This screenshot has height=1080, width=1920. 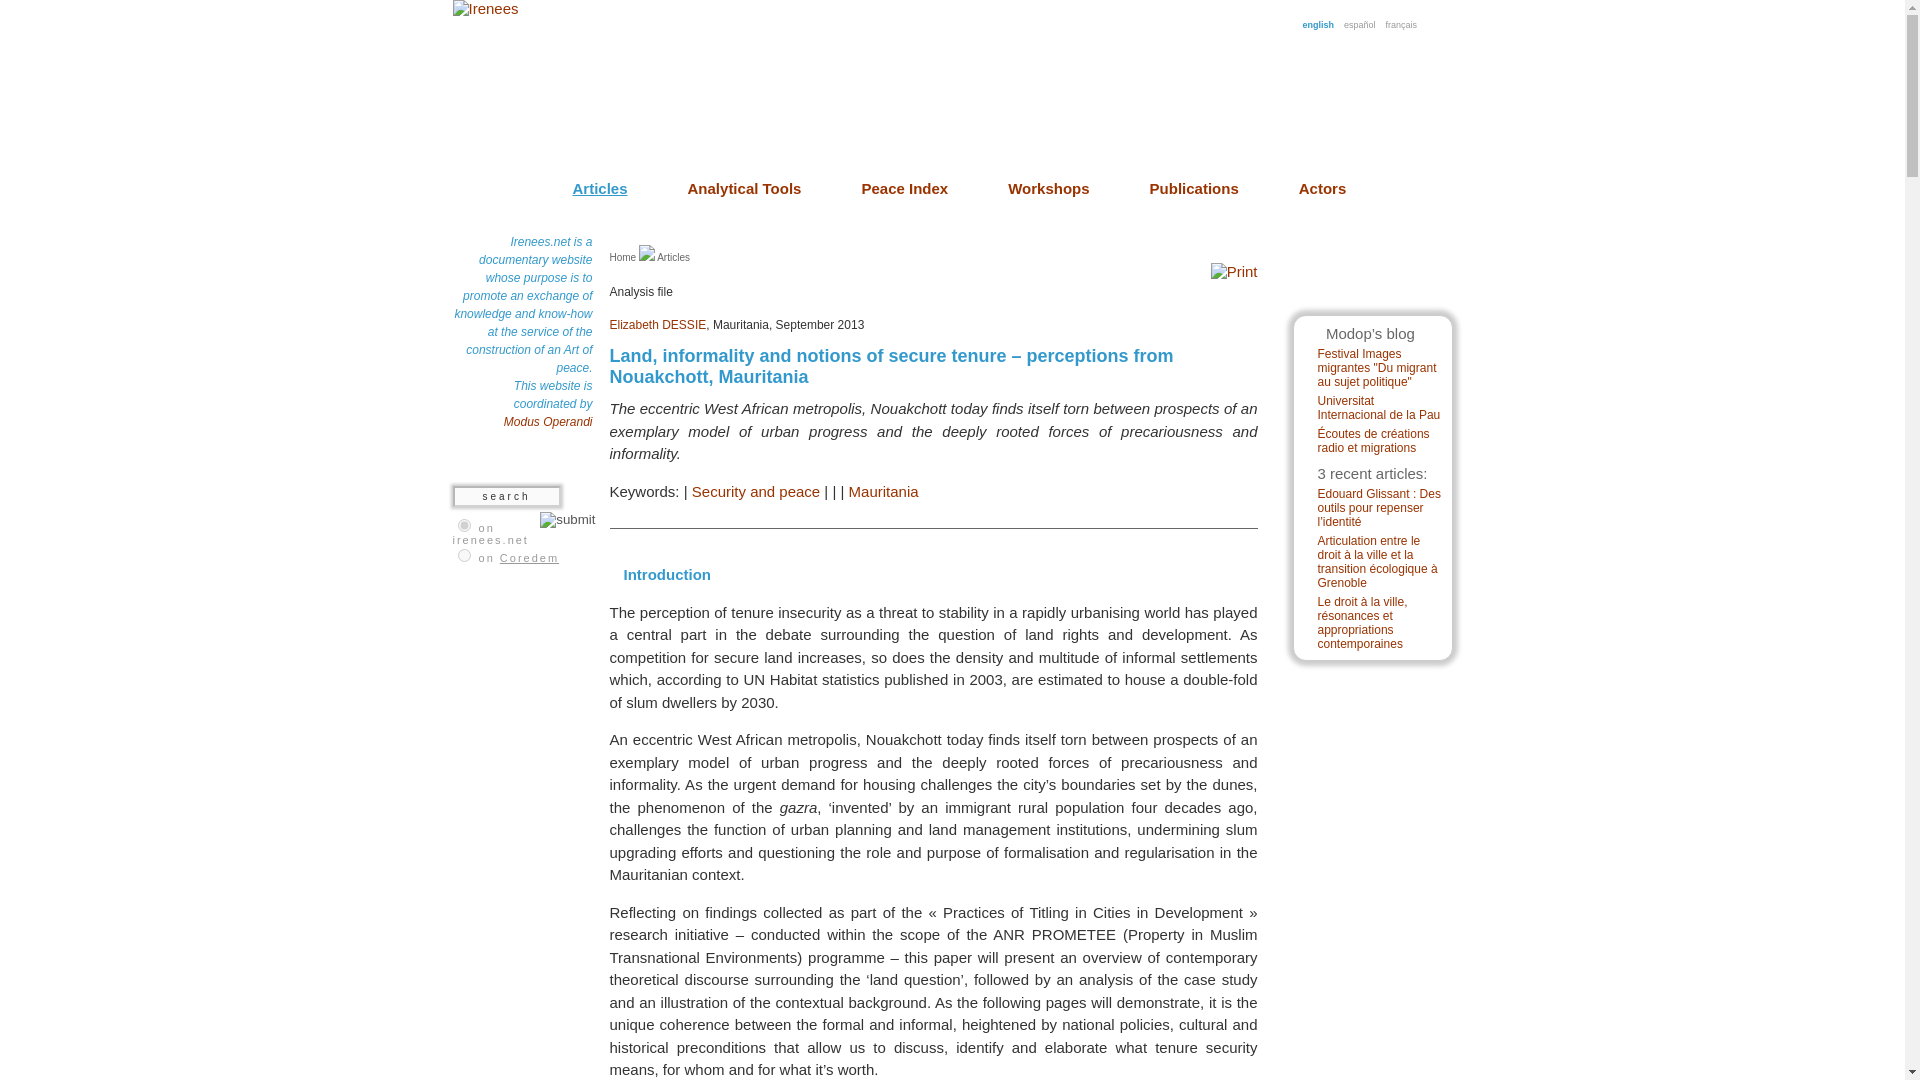 I want to click on Articles, so click(x=672, y=257).